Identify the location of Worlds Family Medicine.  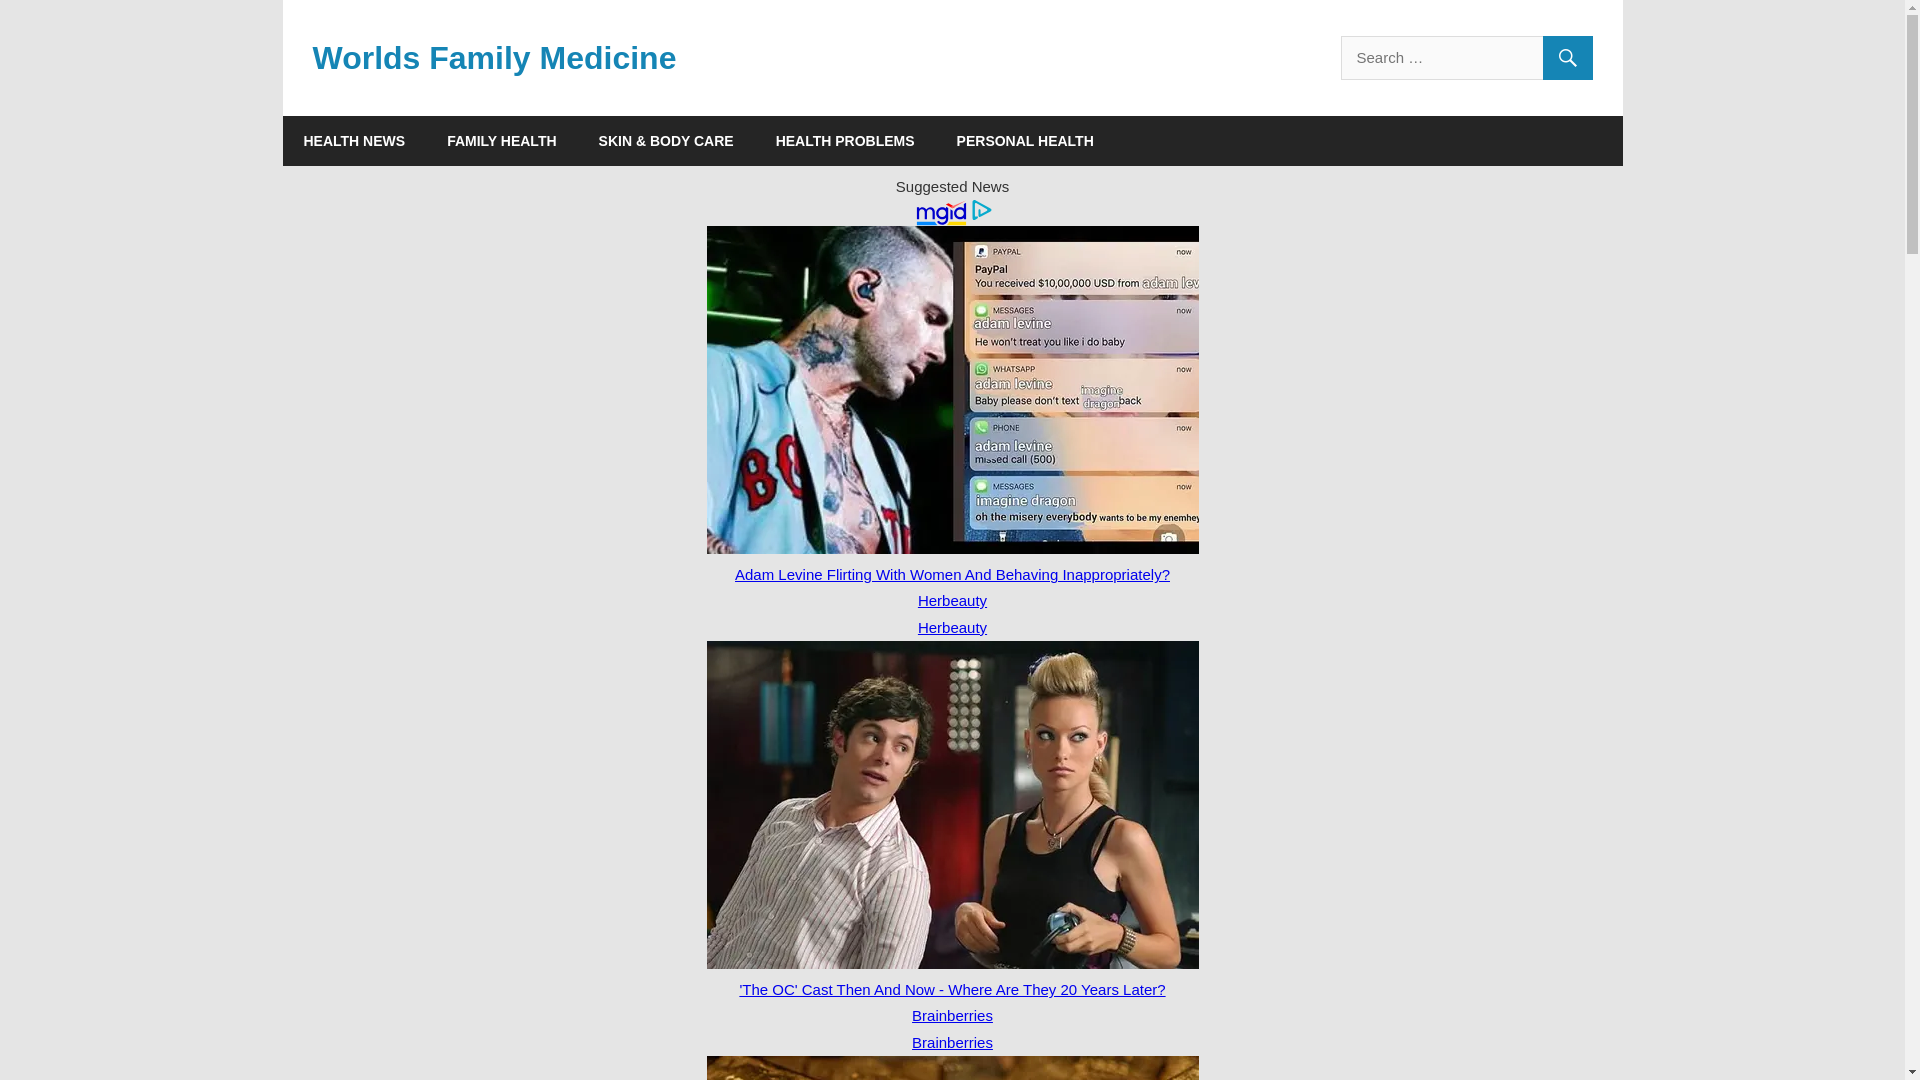
(493, 57).